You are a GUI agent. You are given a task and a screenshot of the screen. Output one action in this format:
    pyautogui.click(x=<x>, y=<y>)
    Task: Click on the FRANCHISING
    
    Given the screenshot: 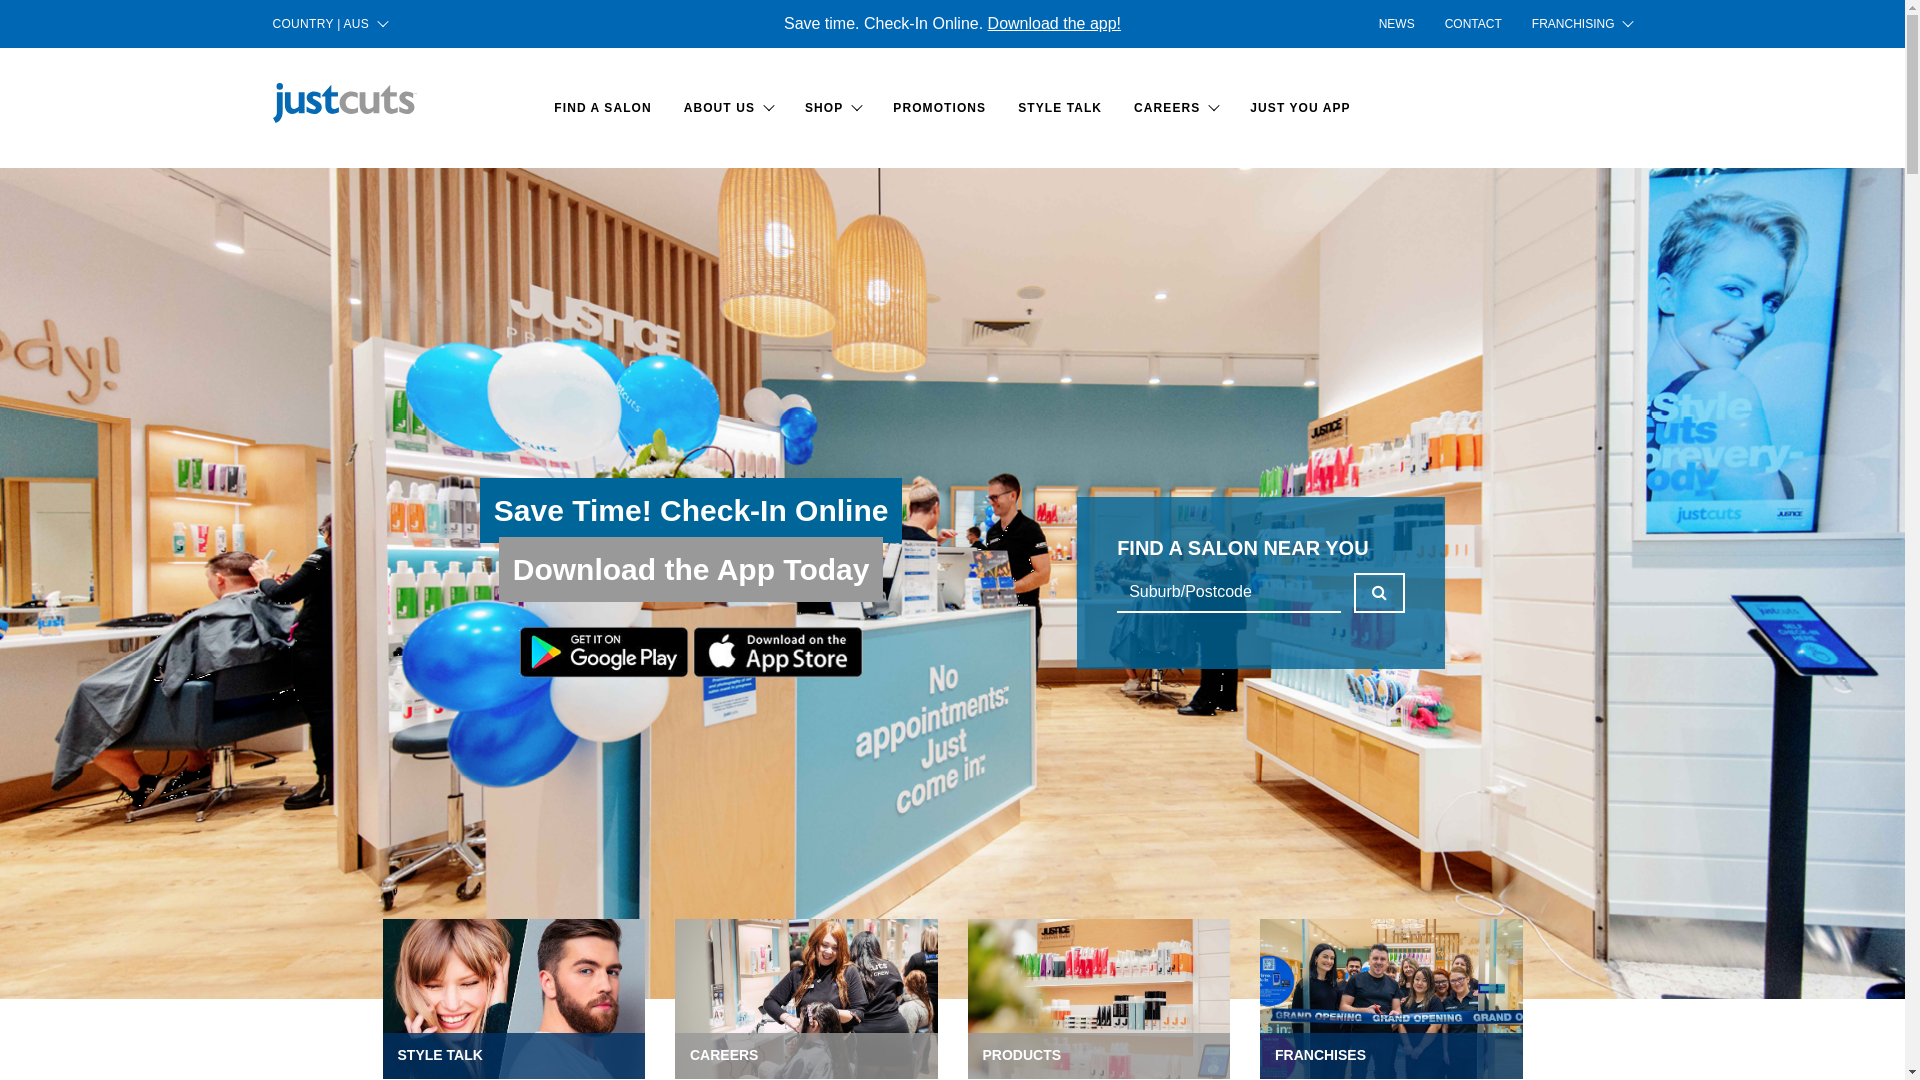 What is the action you would take?
    pyautogui.click(x=1575, y=24)
    